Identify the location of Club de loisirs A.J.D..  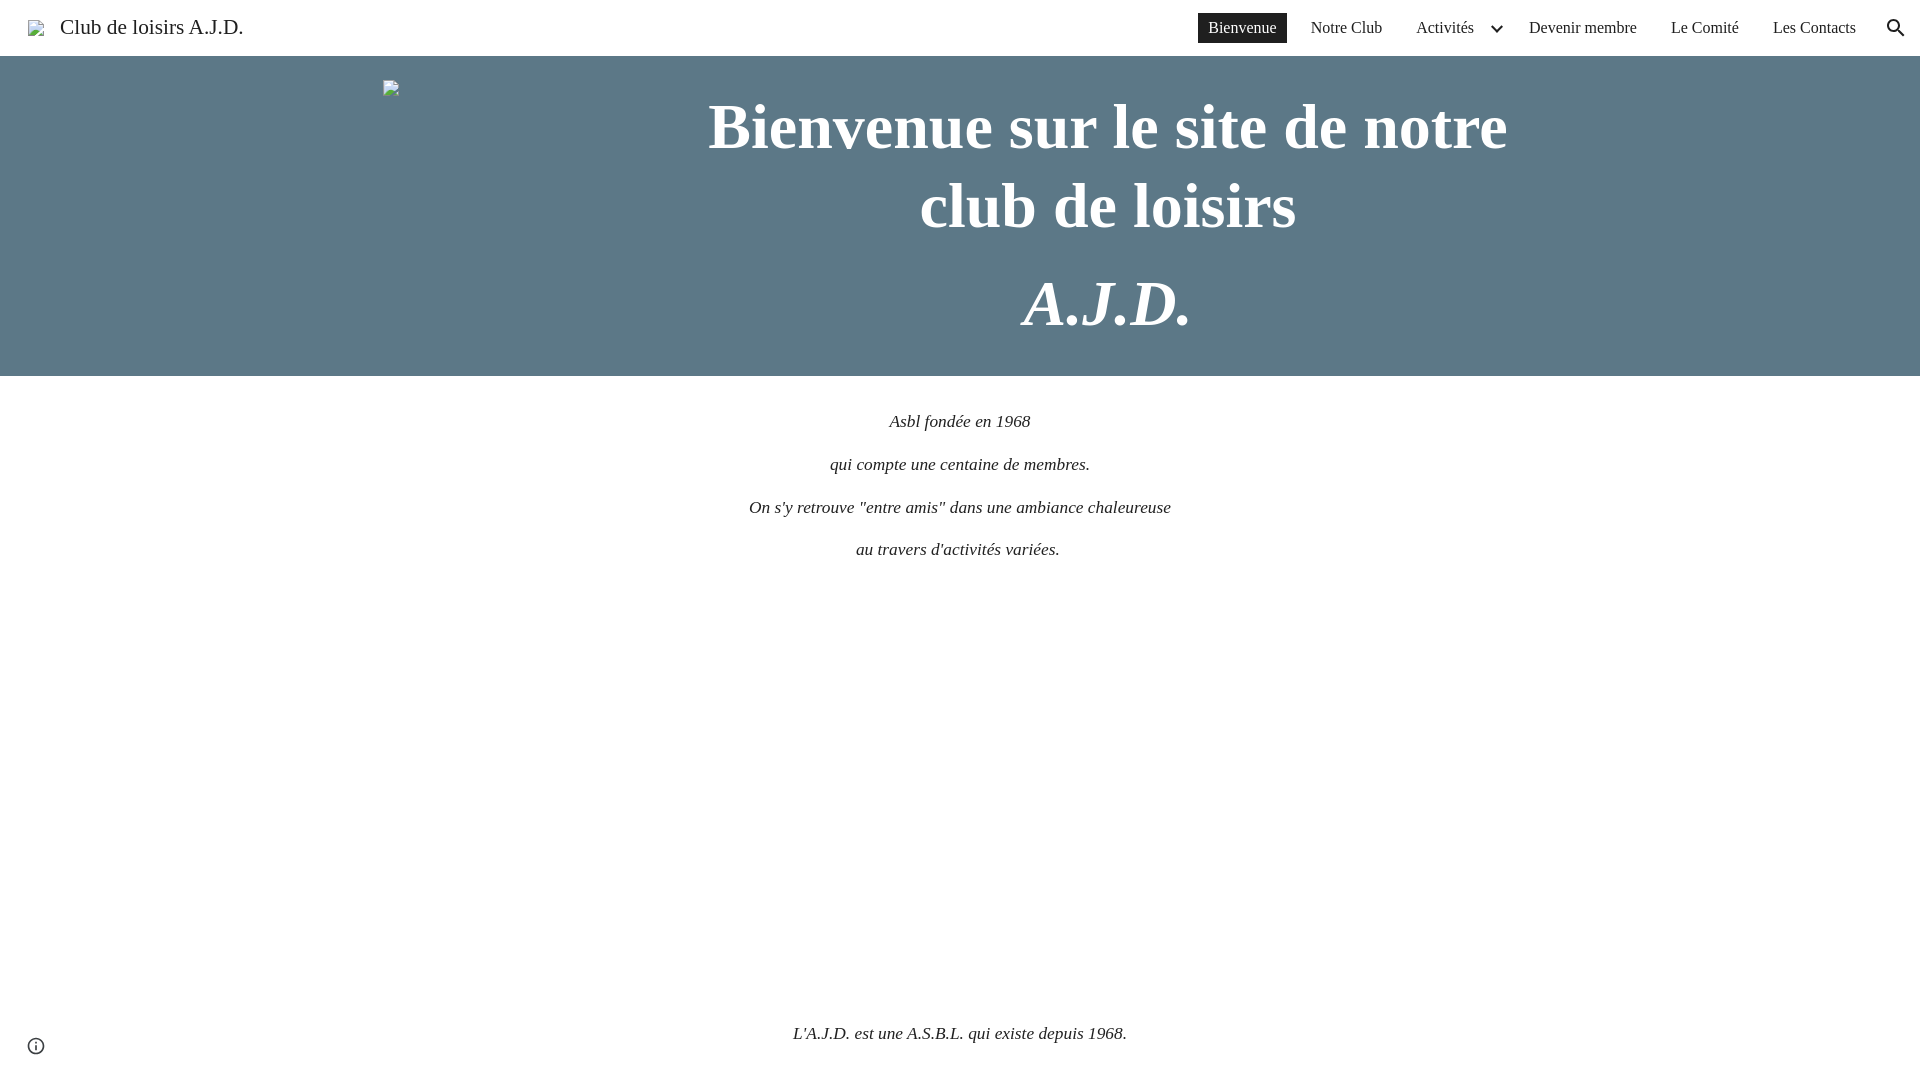
(136, 26).